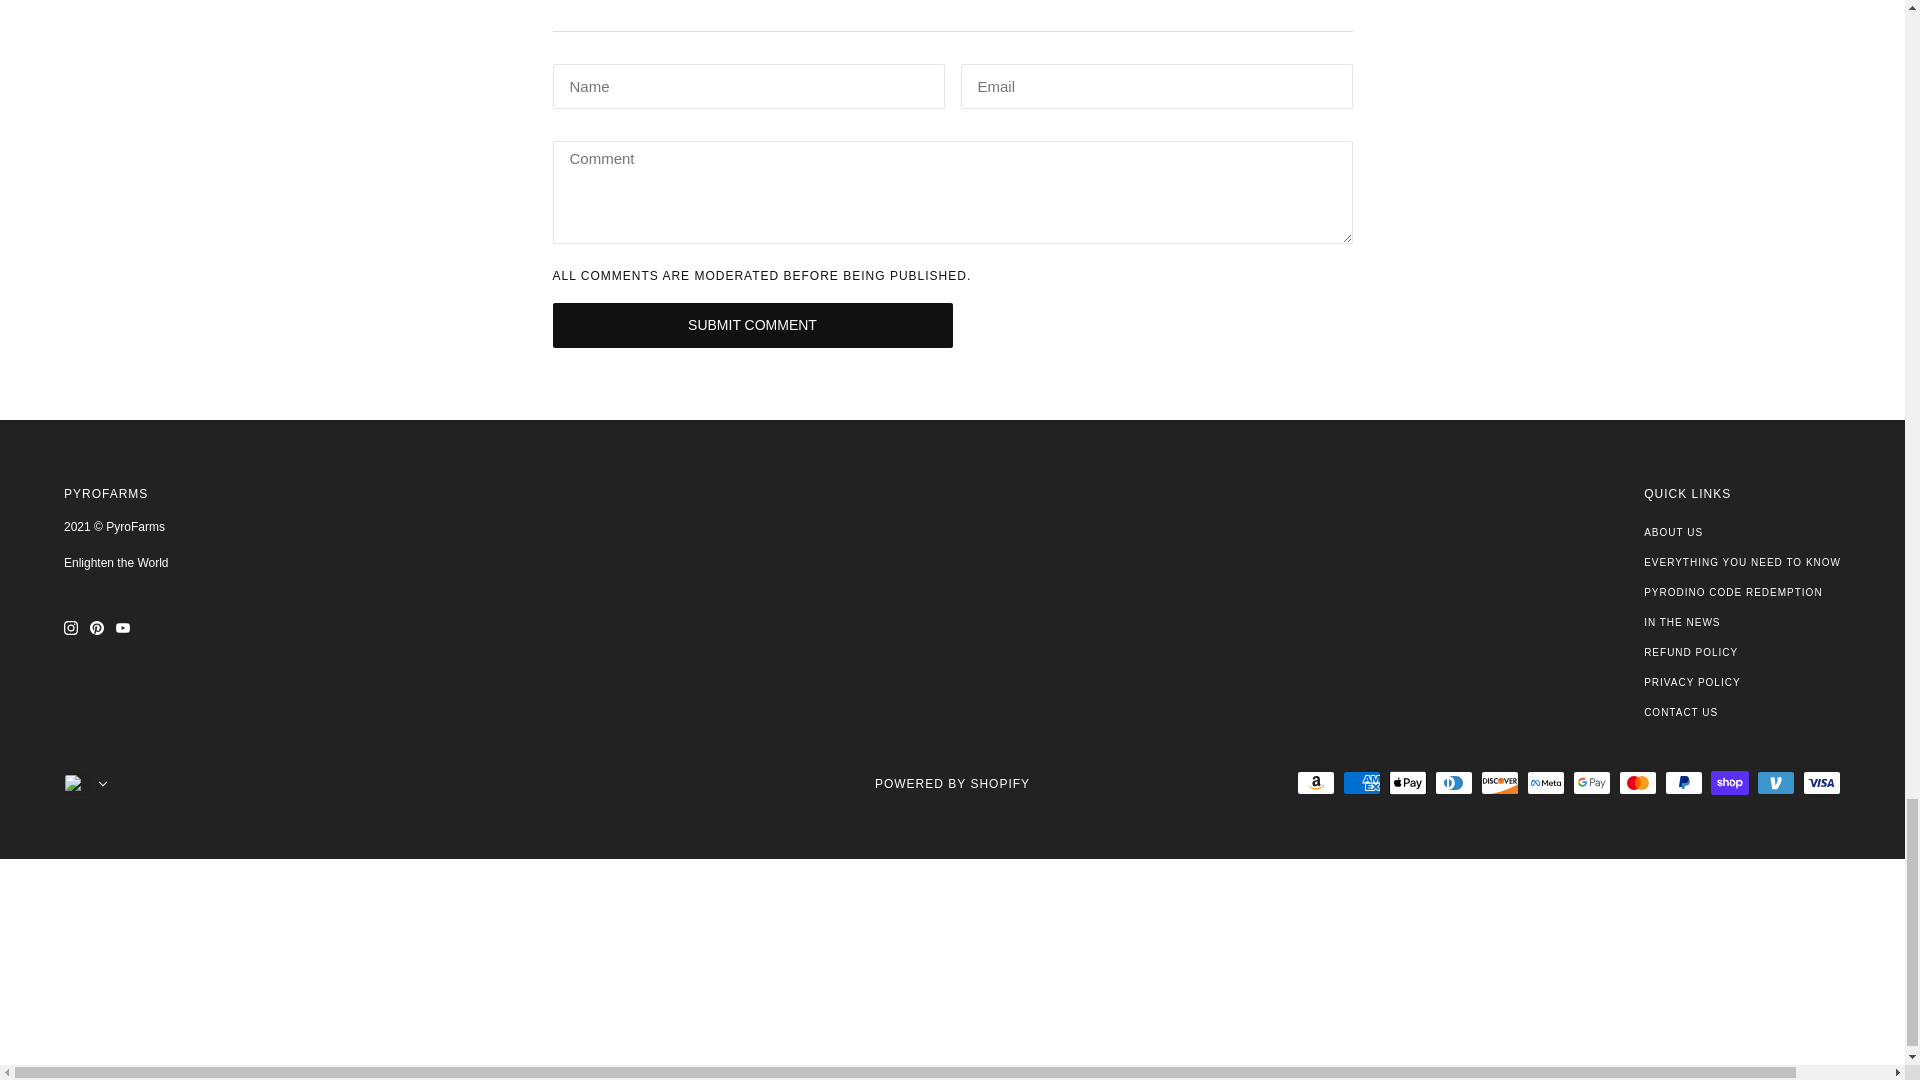 This screenshot has height=1080, width=1920. Describe the element at coordinates (1732, 592) in the screenshot. I see `PyroDino Code Redemption` at that location.